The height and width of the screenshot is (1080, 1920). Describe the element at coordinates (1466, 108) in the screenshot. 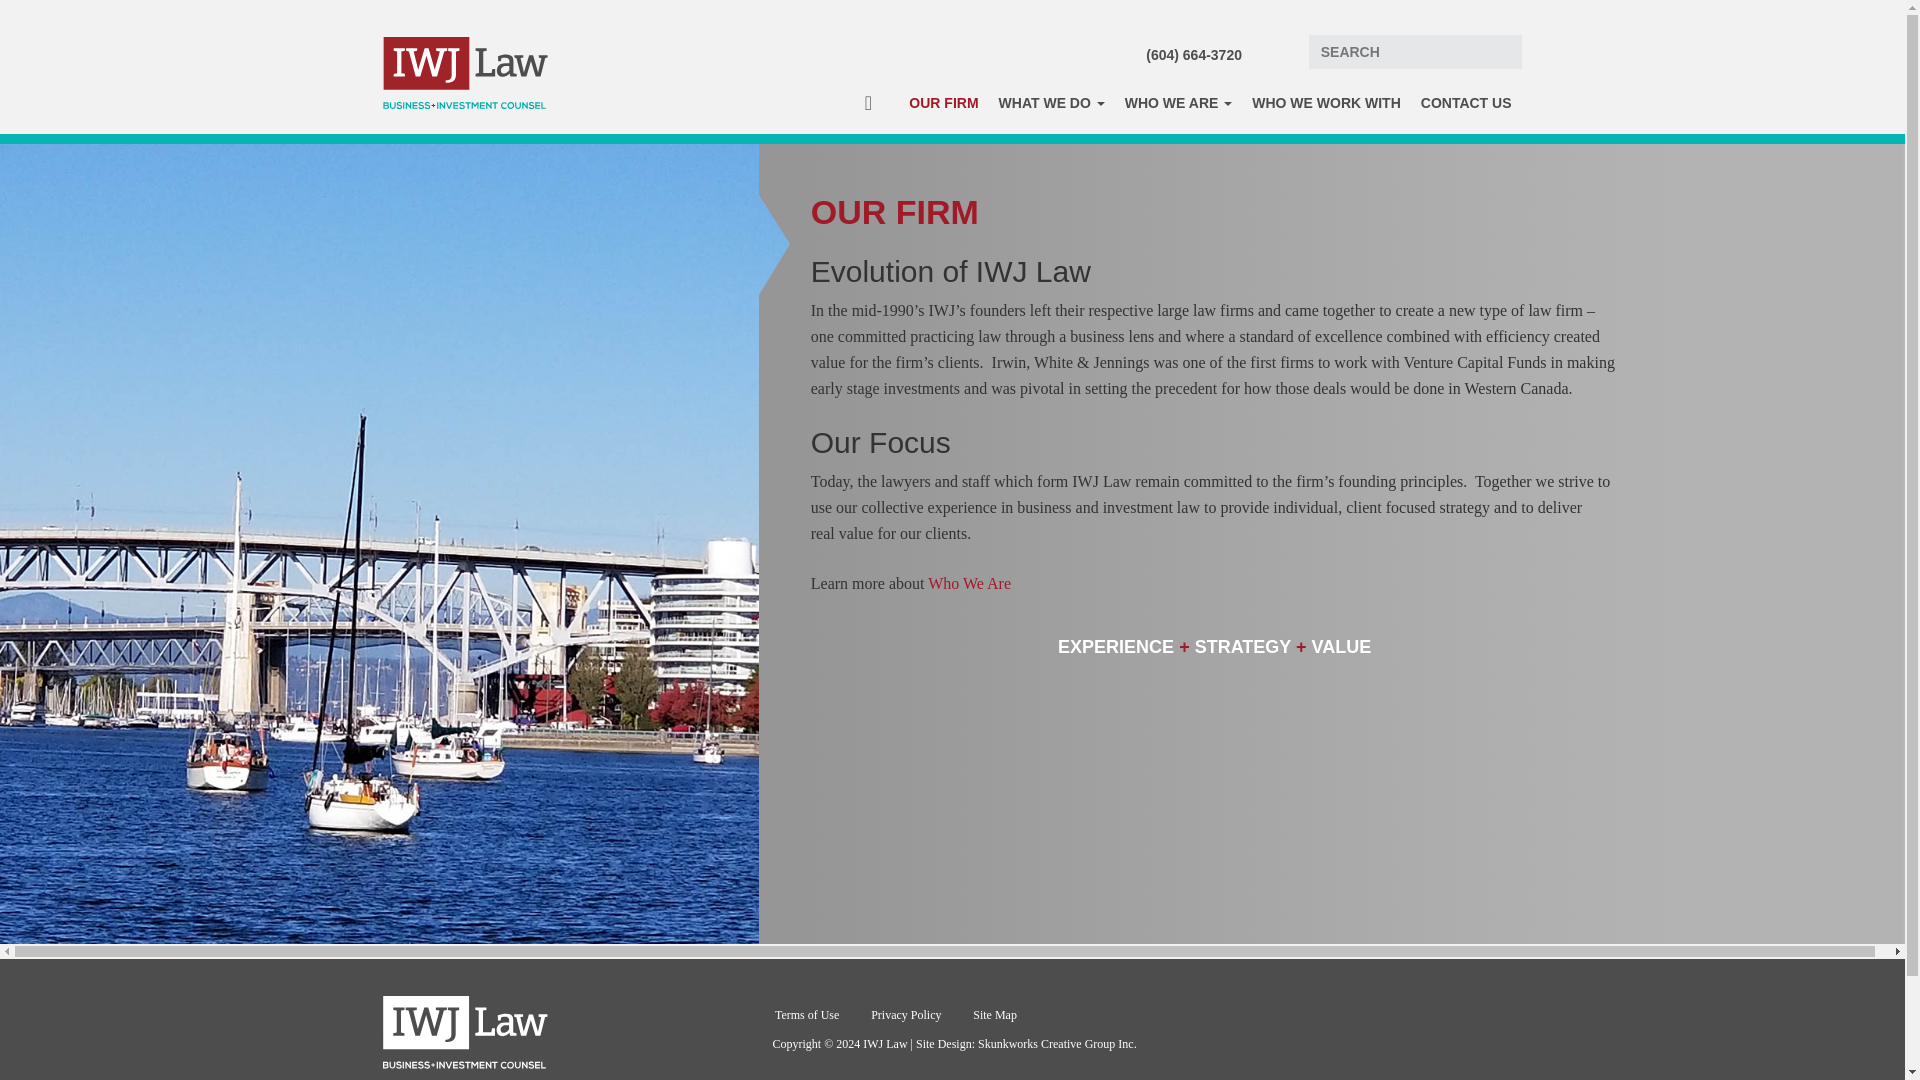

I see `CONTACT US` at that location.